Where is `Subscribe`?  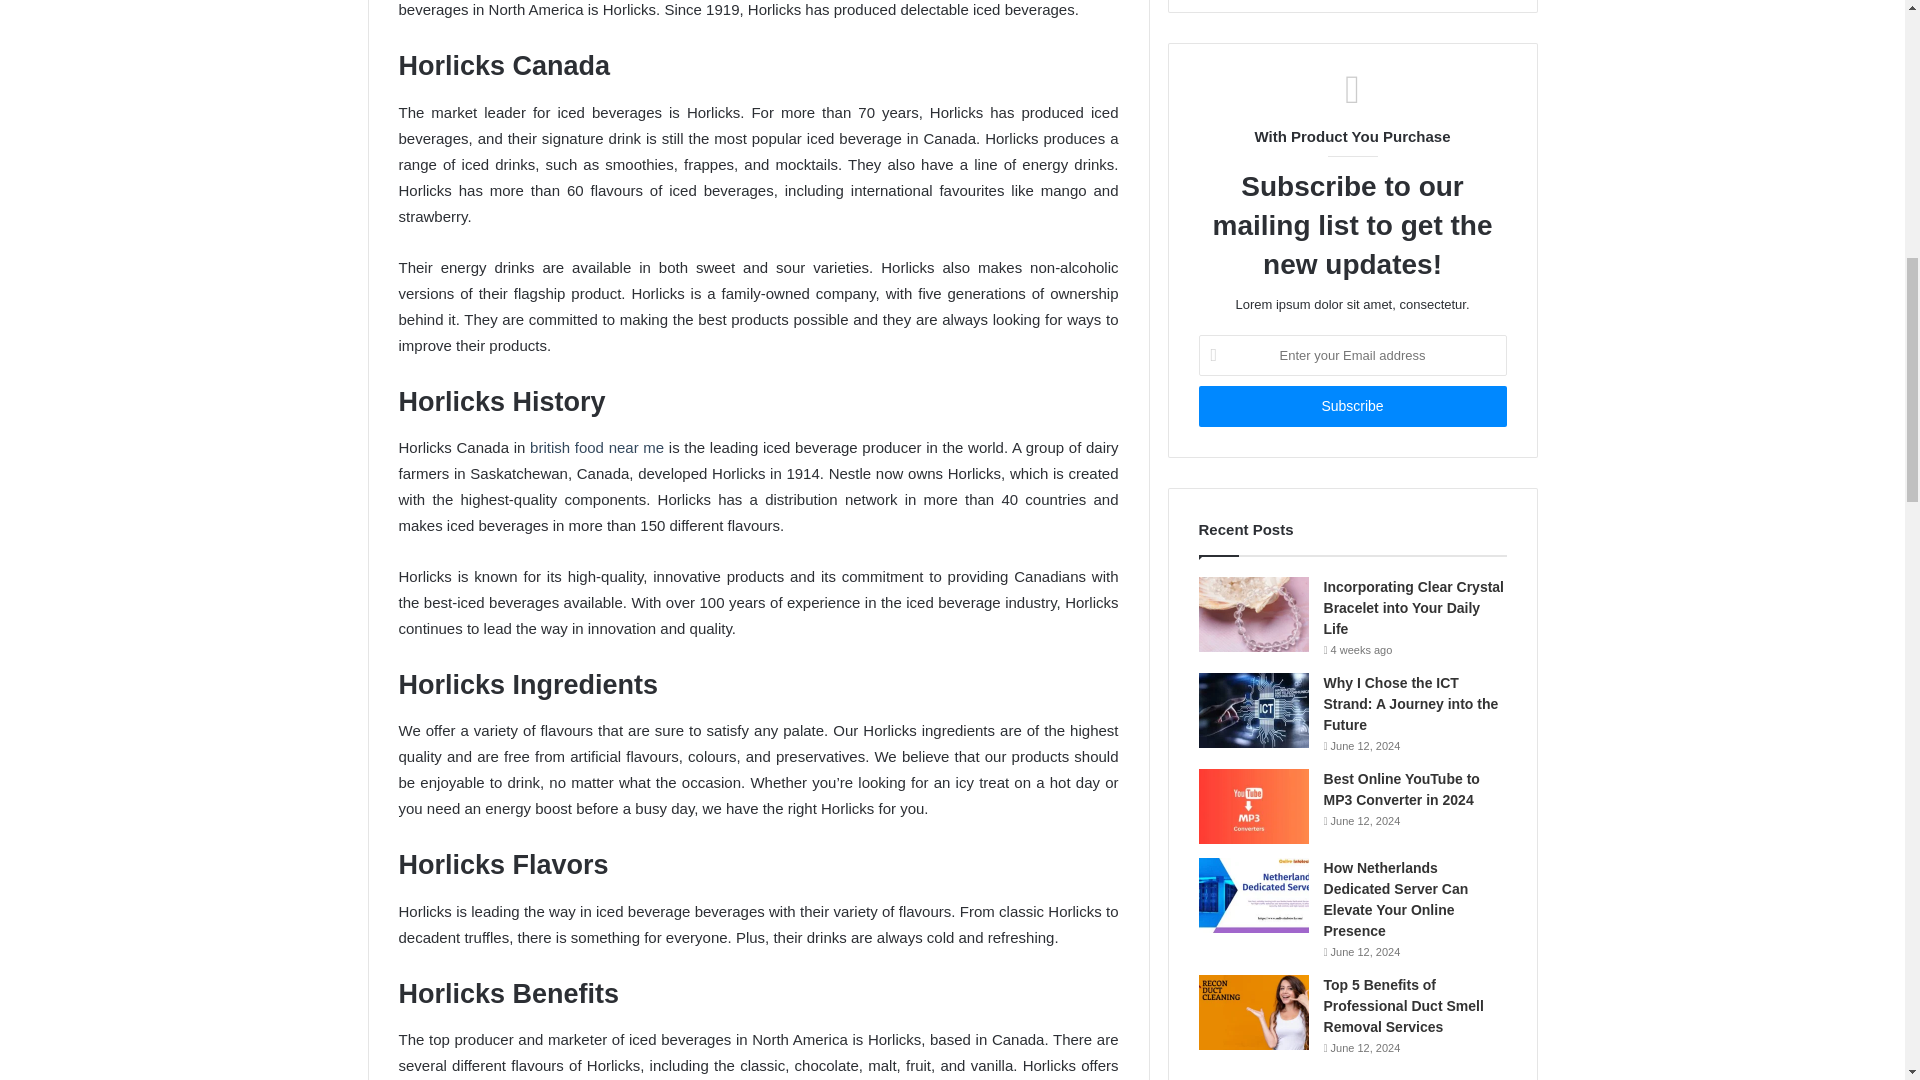
Subscribe is located at coordinates (1352, 406).